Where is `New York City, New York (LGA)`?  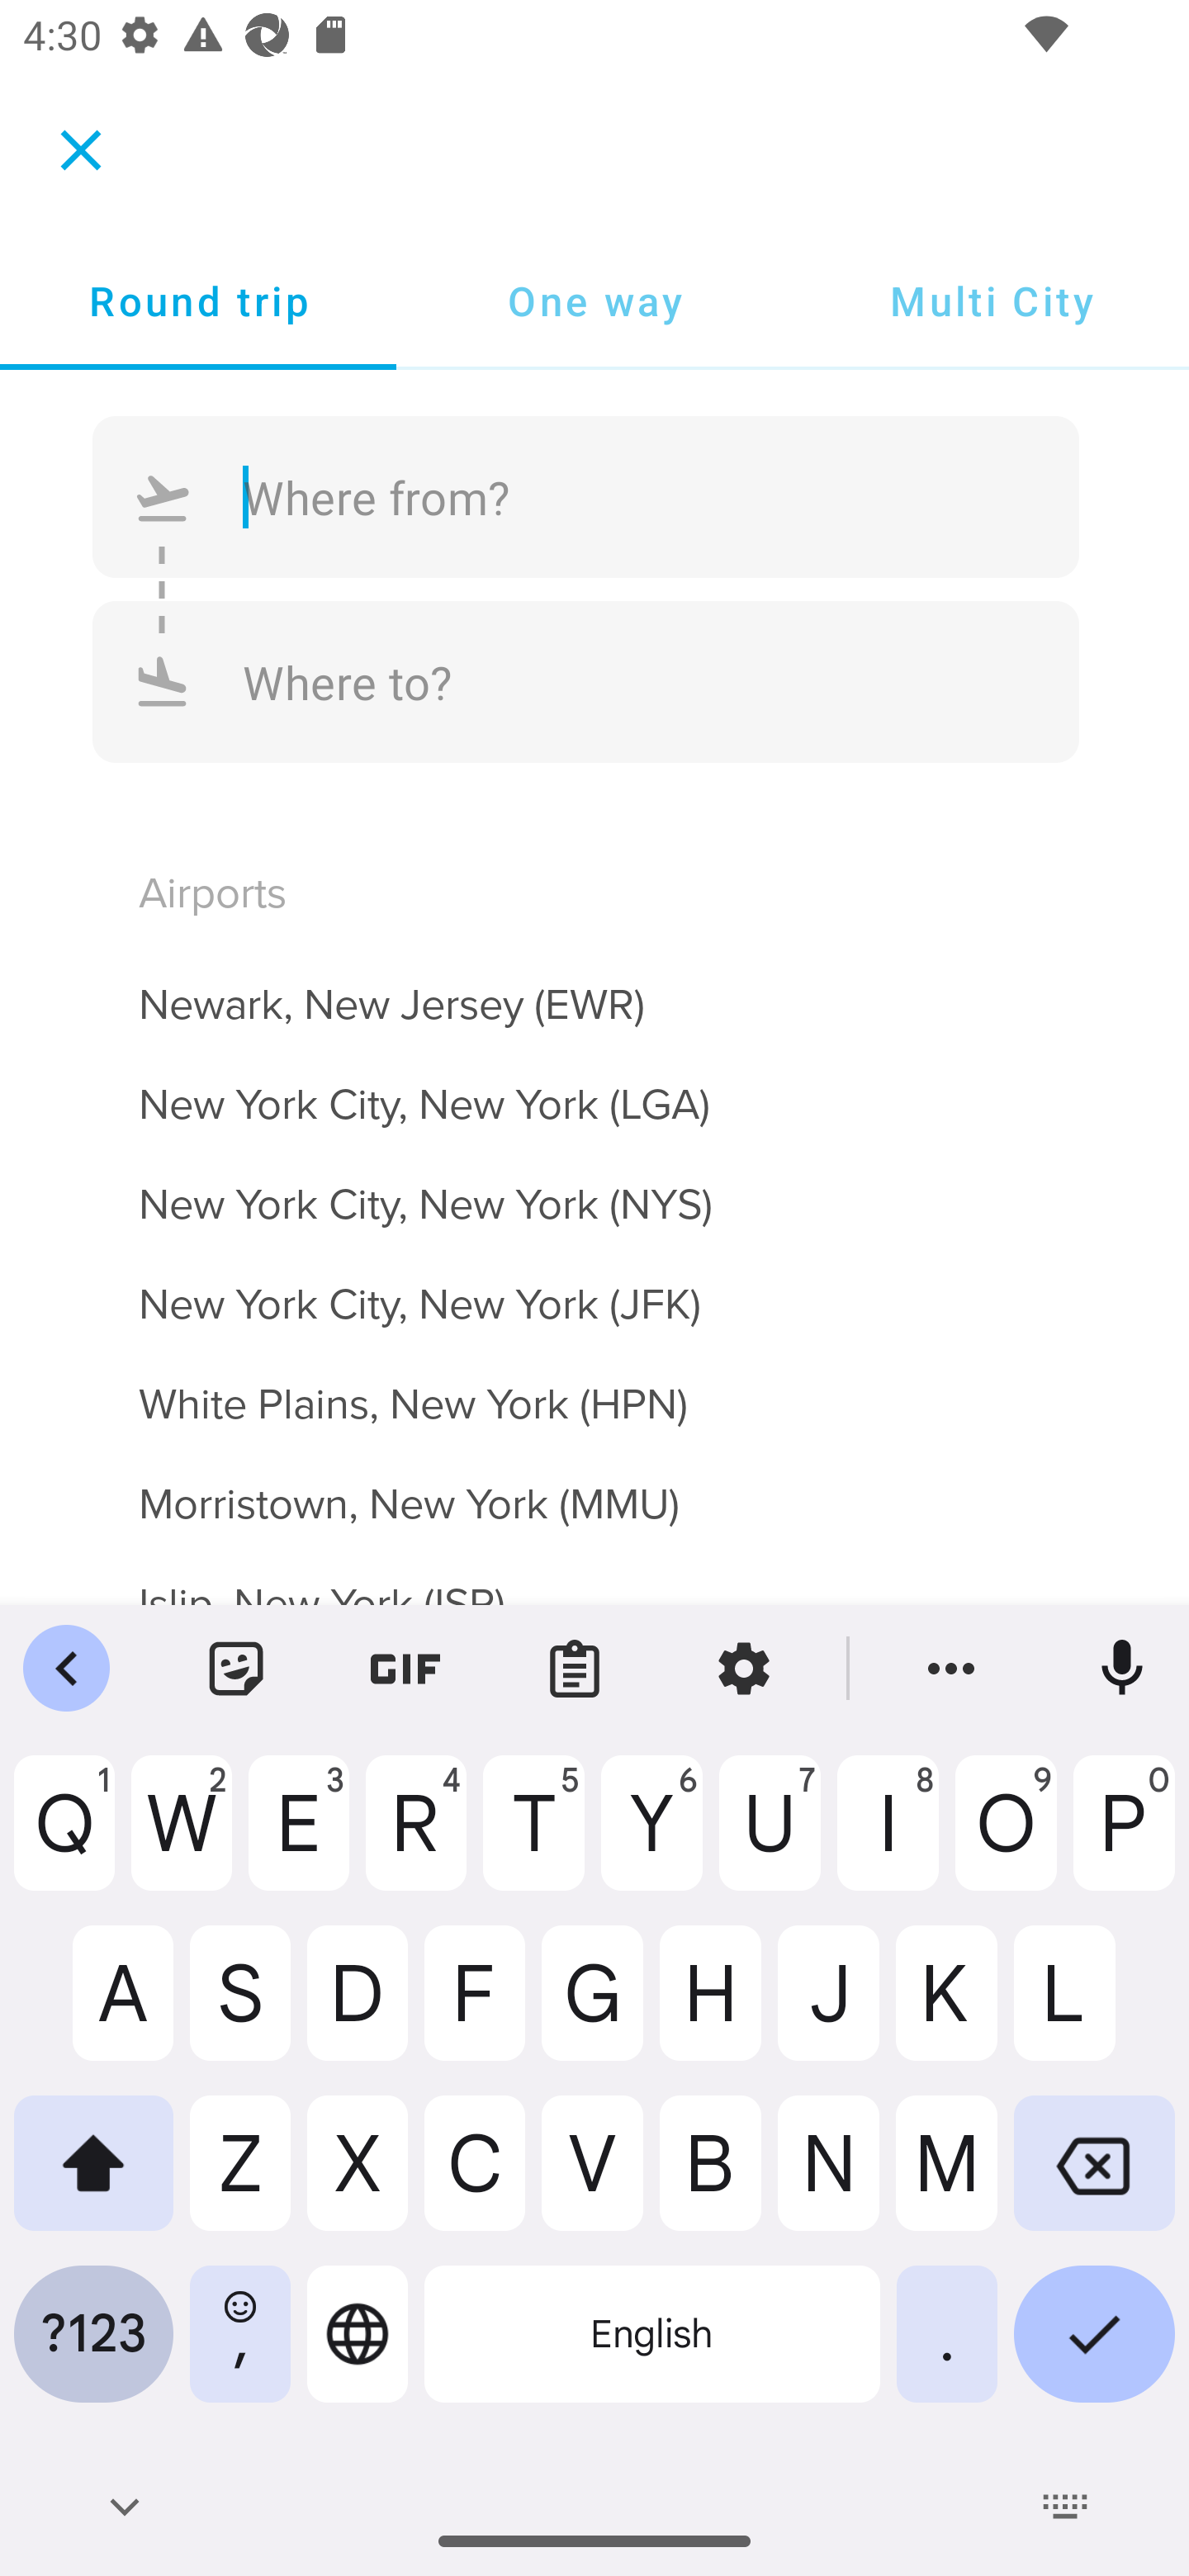
New York City, New York (LGA) is located at coordinates (594, 1085).